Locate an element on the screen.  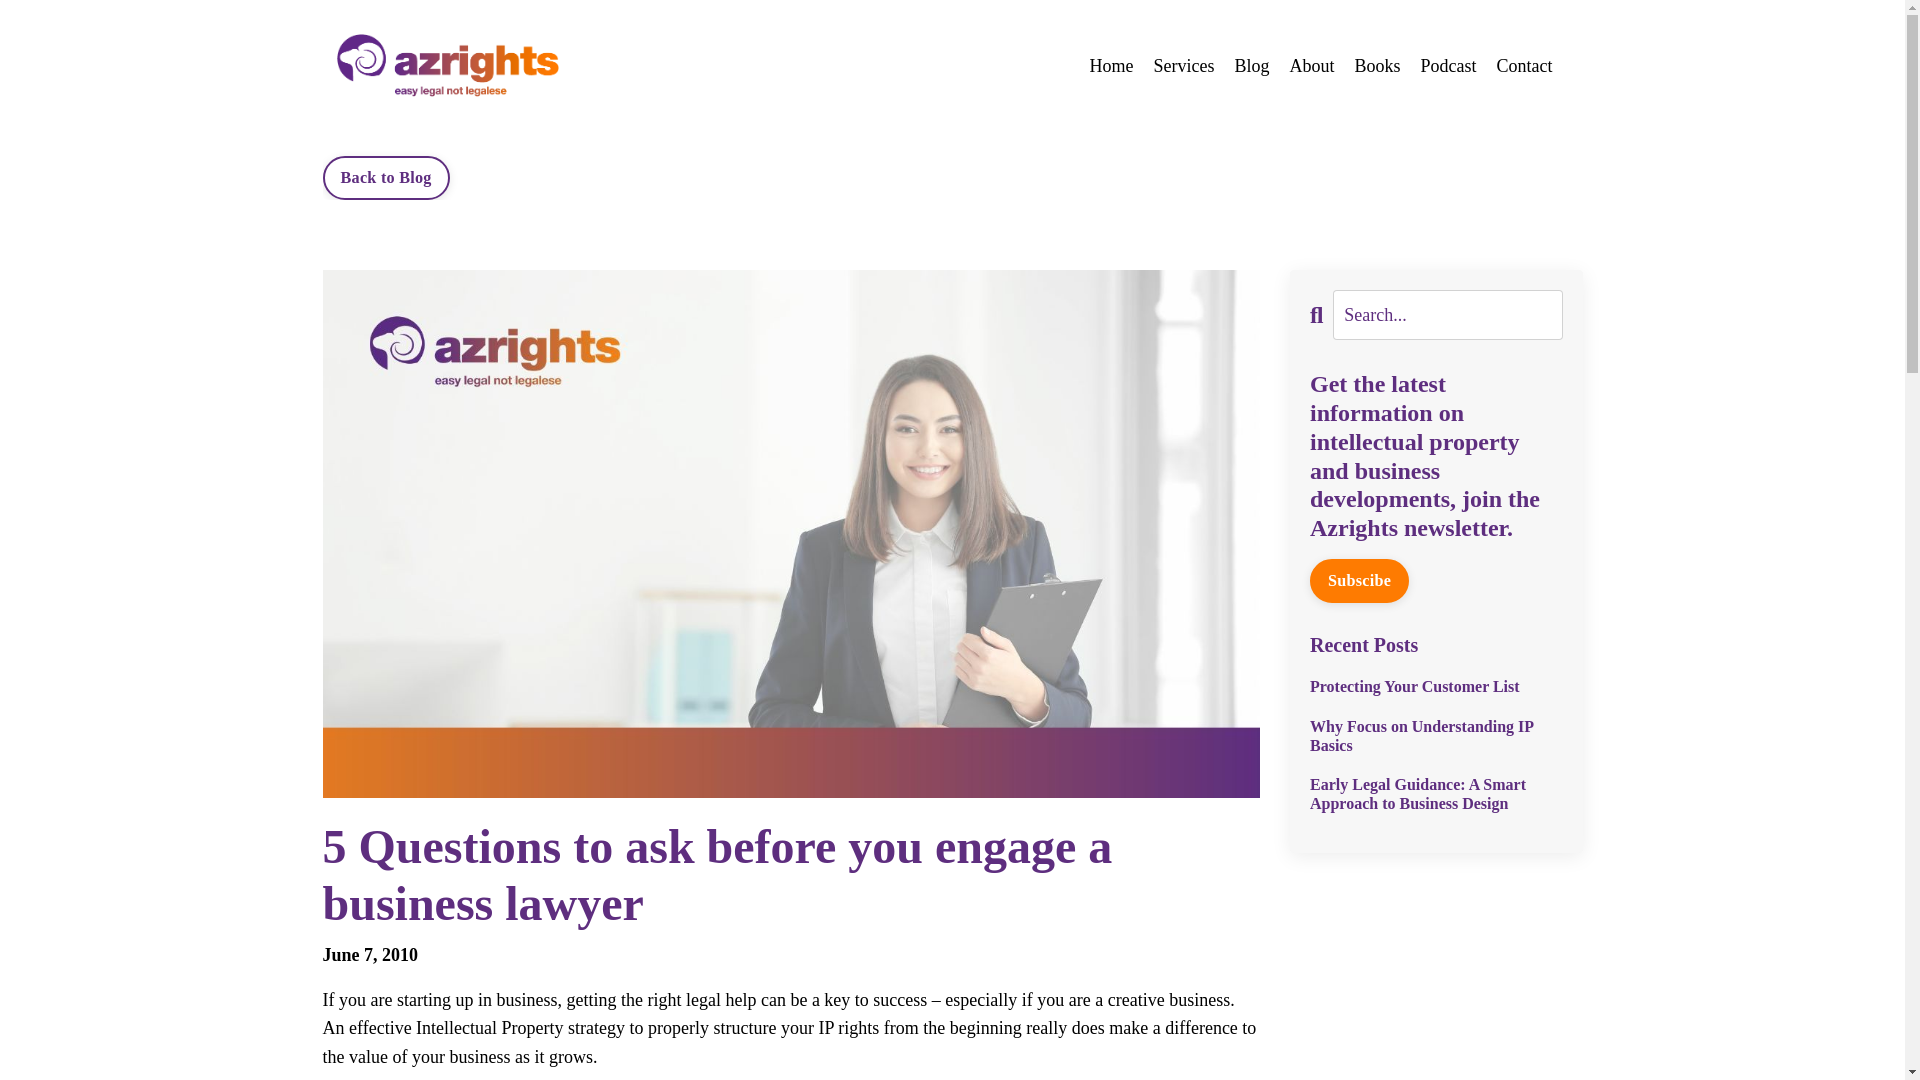
Home is located at coordinates (1110, 66).